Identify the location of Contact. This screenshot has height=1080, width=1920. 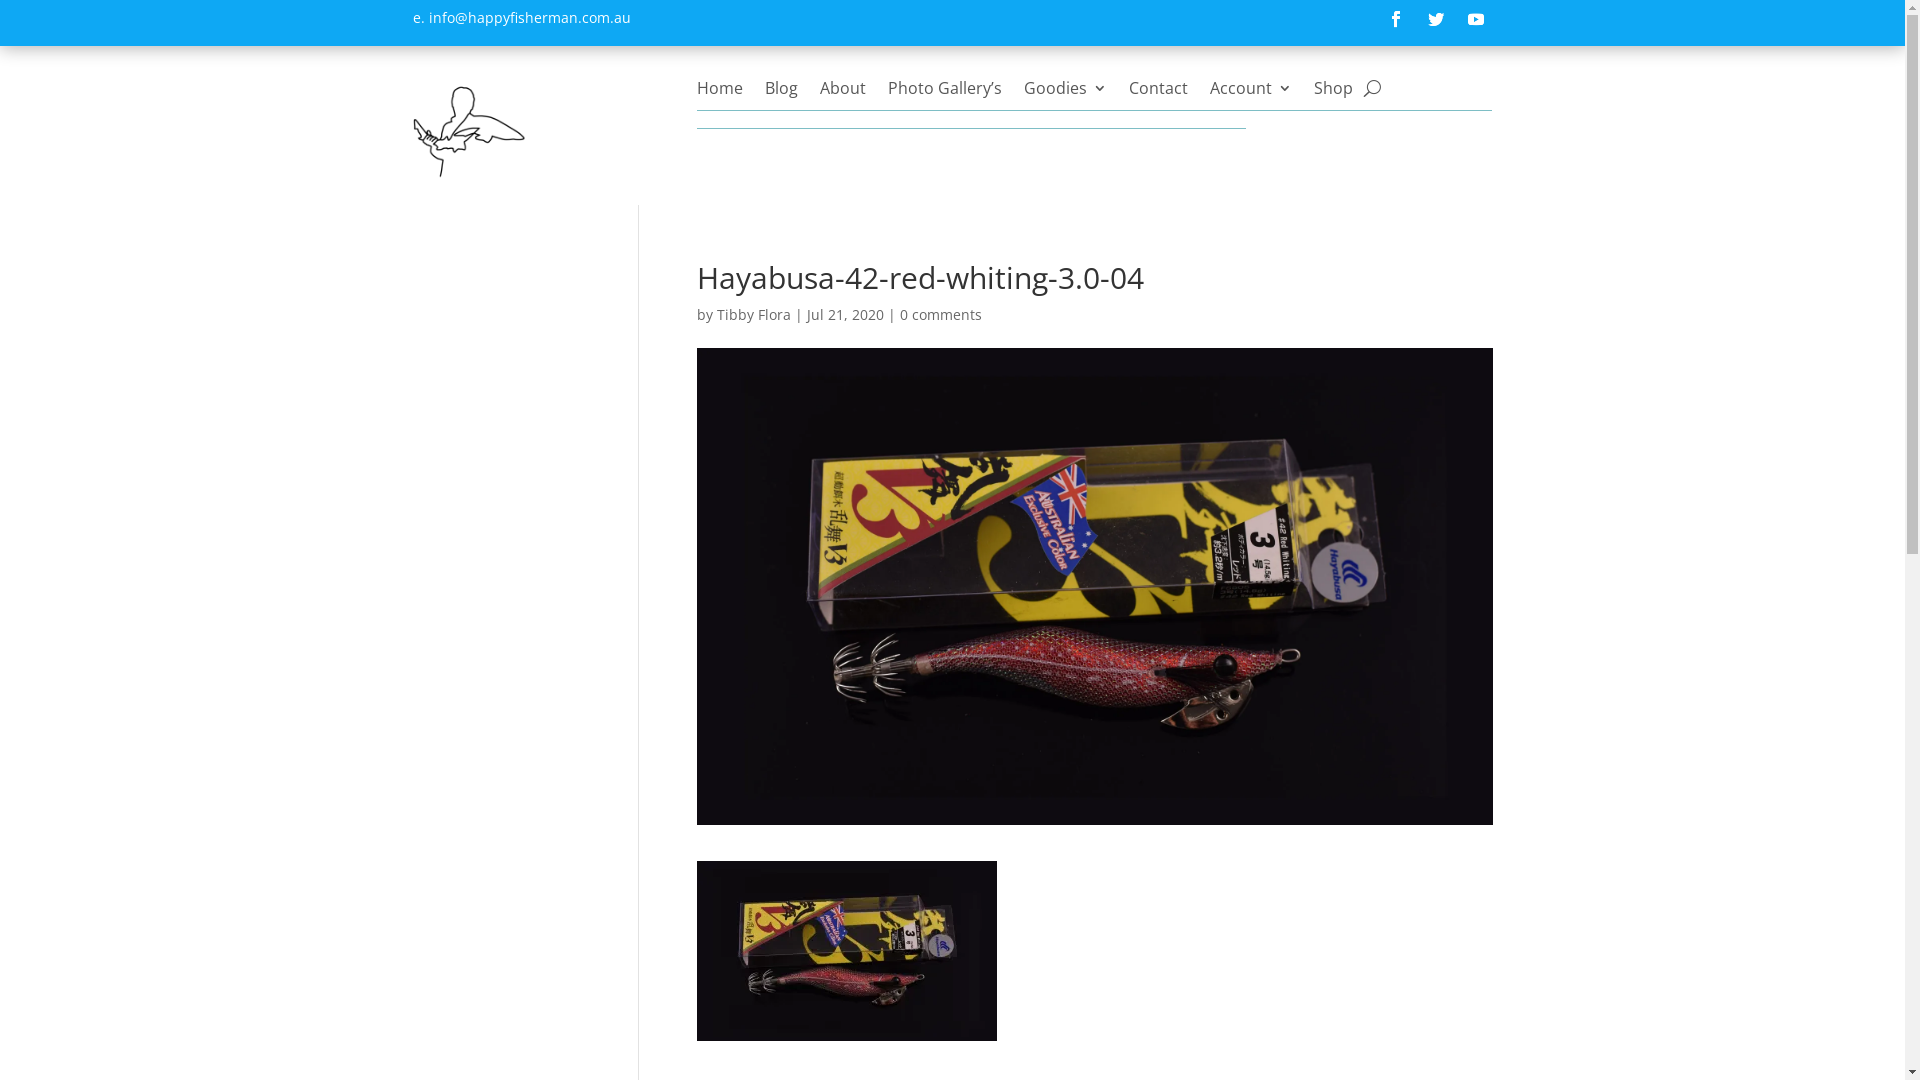
(1158, 92).